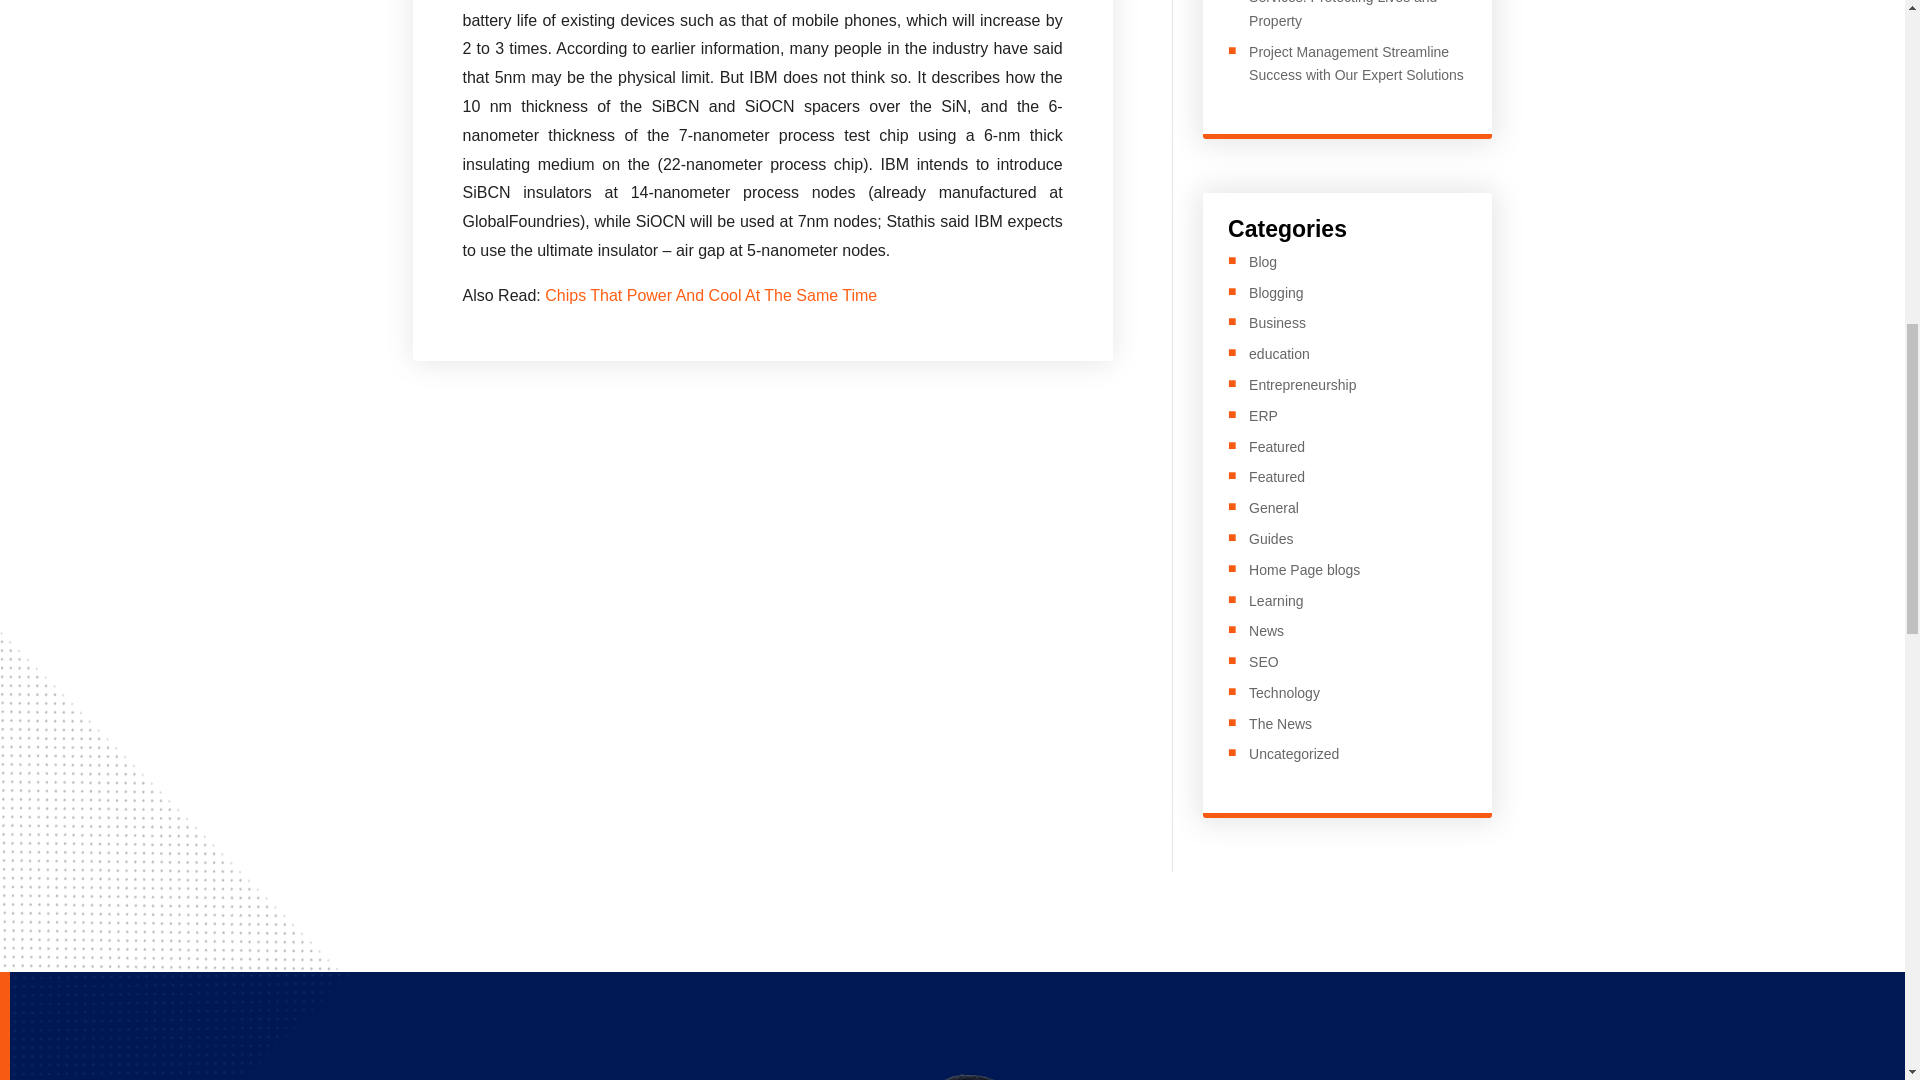 This screenshot has width=1920, height=1080. Describe the element at coordinates (1304, 569) in the screenshot. I see `Home Page blogs` at that location.